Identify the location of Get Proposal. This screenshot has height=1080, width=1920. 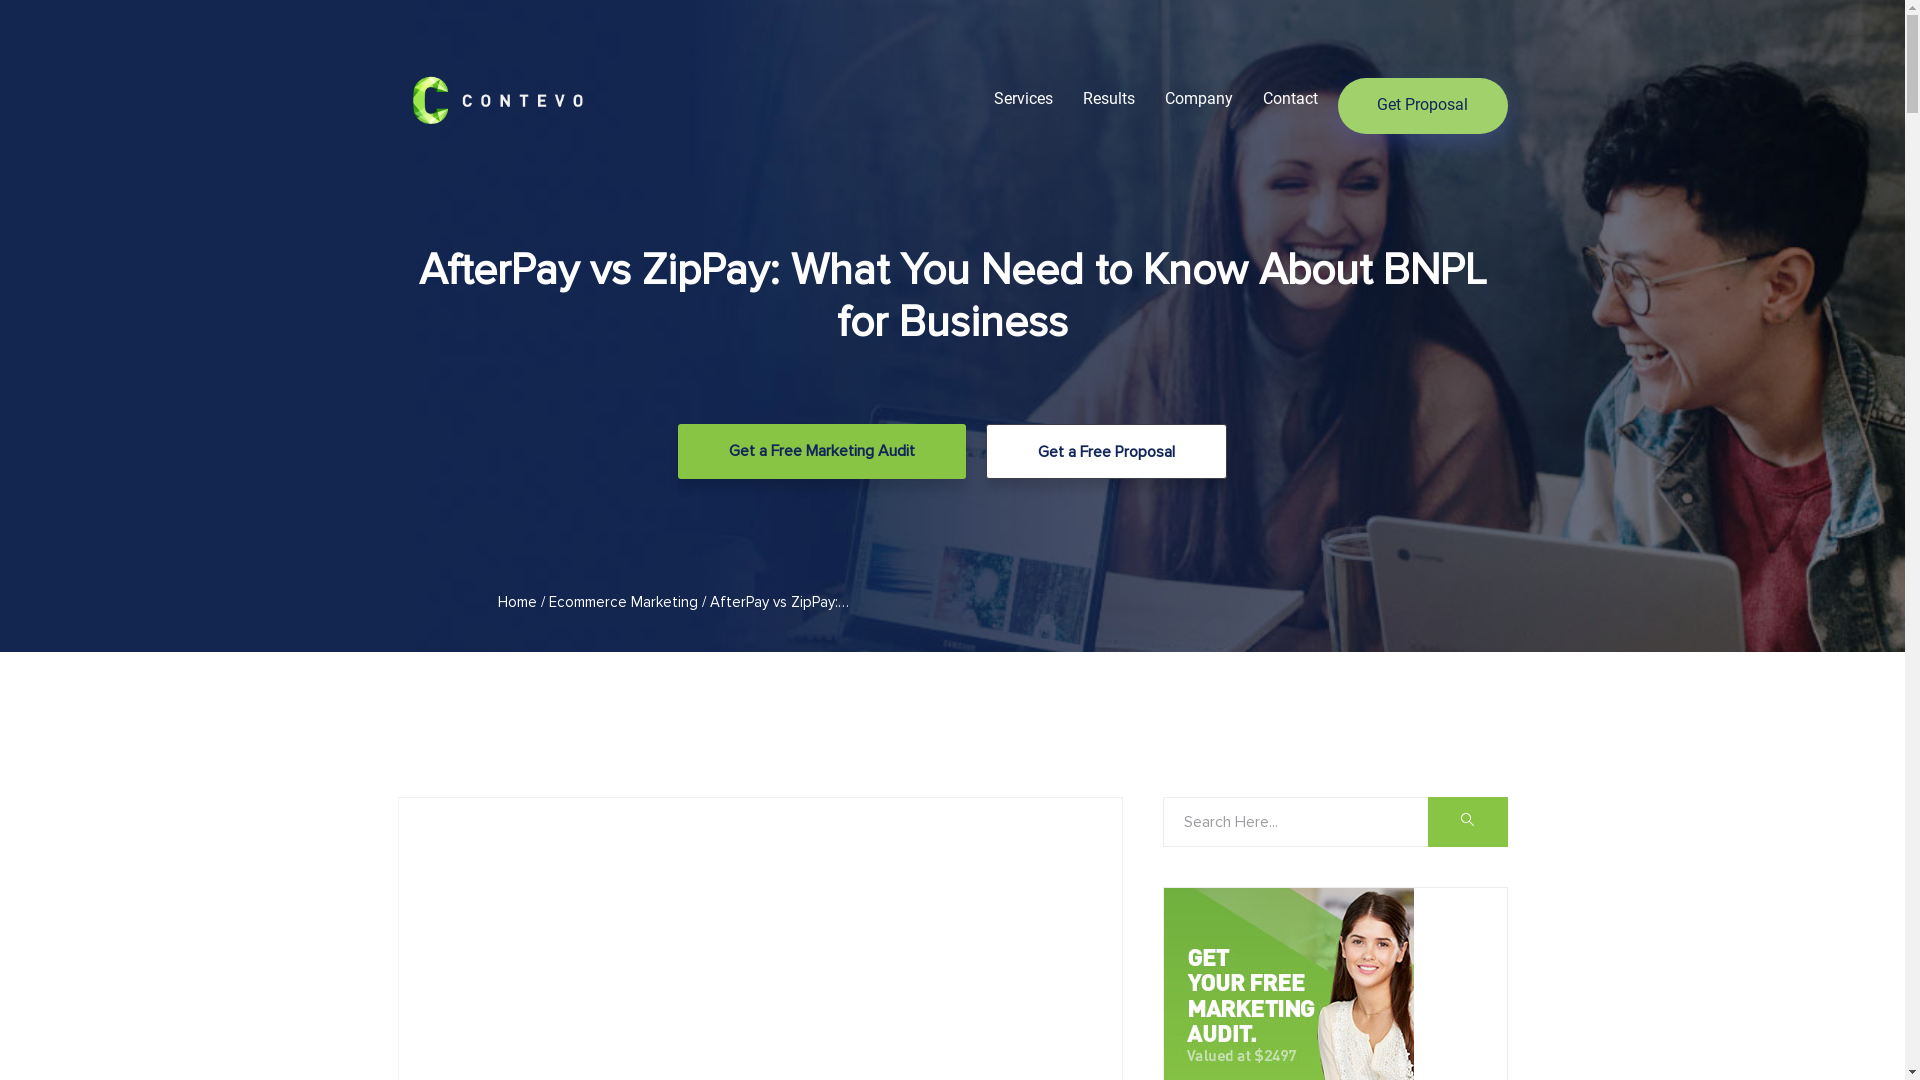
(1423, 106).